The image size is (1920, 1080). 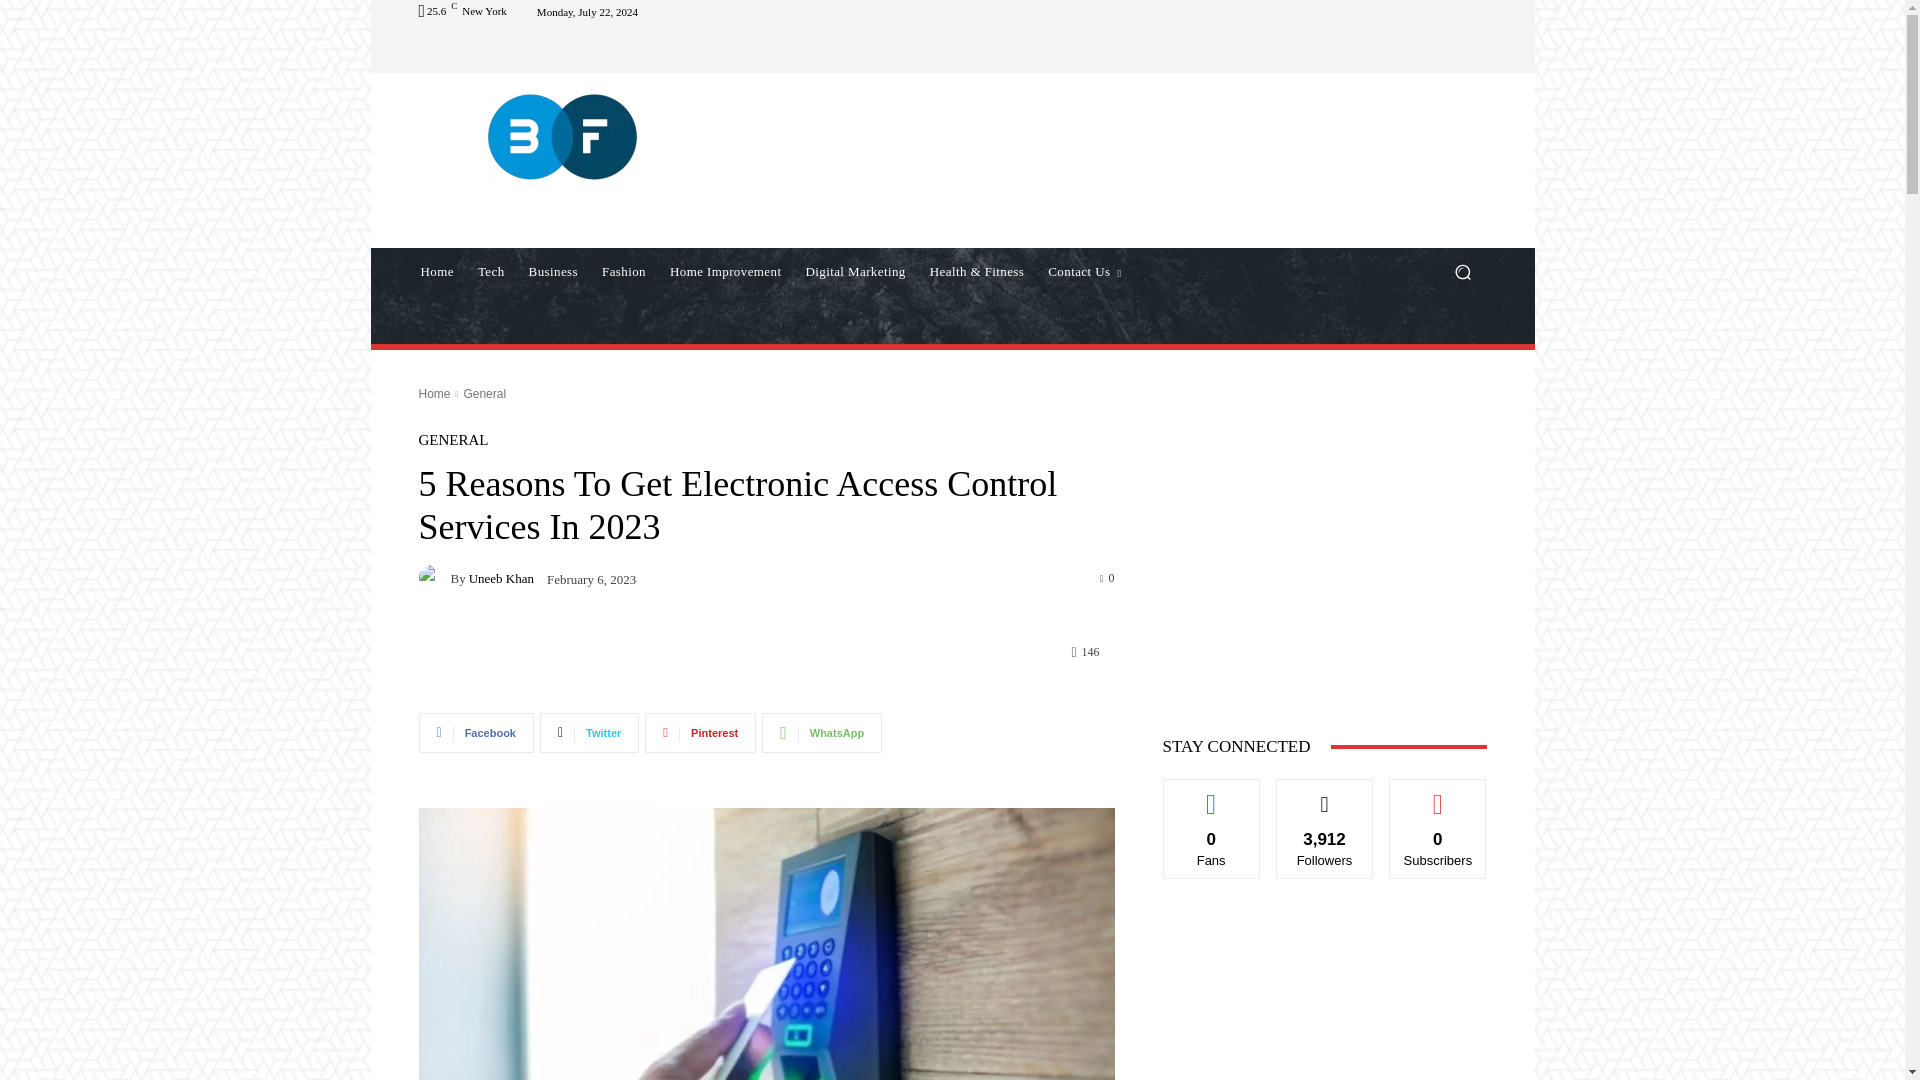 What do you see at coordinates (822, 732) in the screenshot?
I see `WhatsApp` at bounding box center [822, 732].